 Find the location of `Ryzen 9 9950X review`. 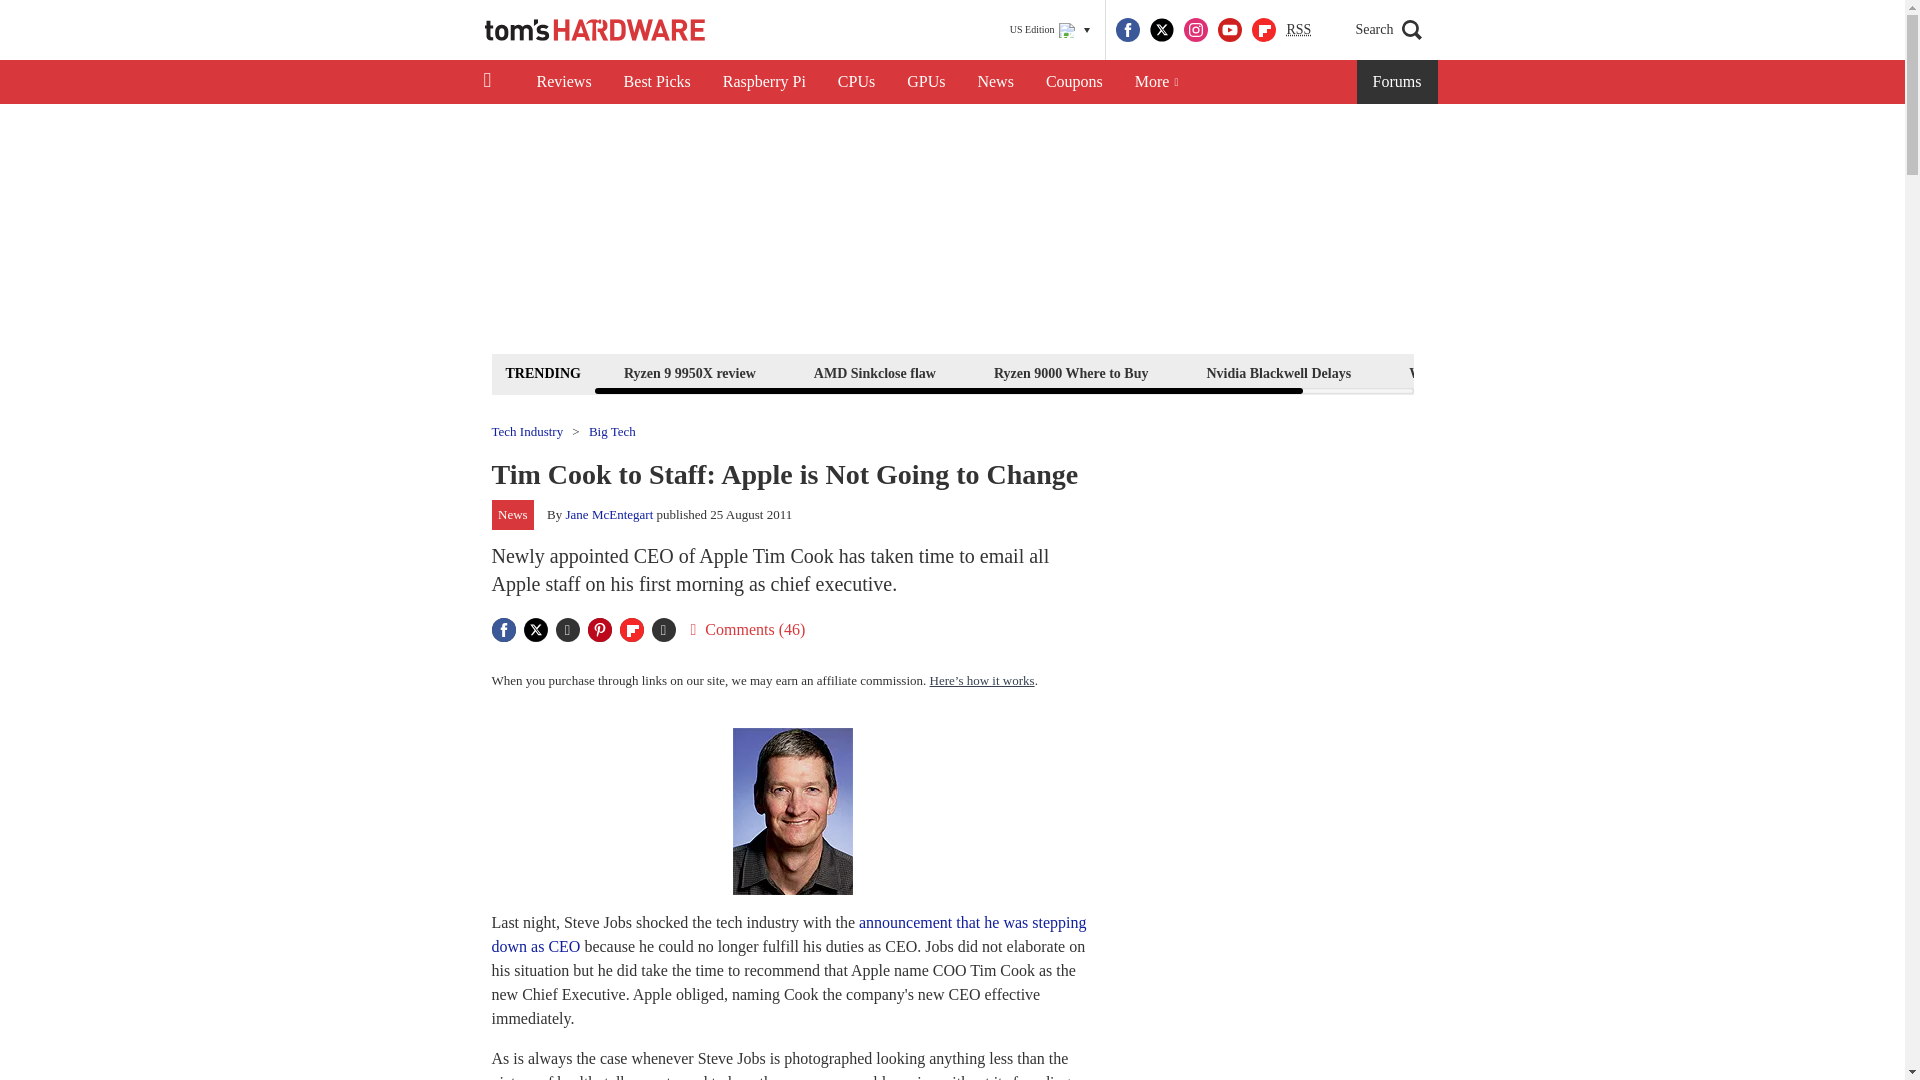

Ryzen 9 9950X review is located at coordinates (689, 372).